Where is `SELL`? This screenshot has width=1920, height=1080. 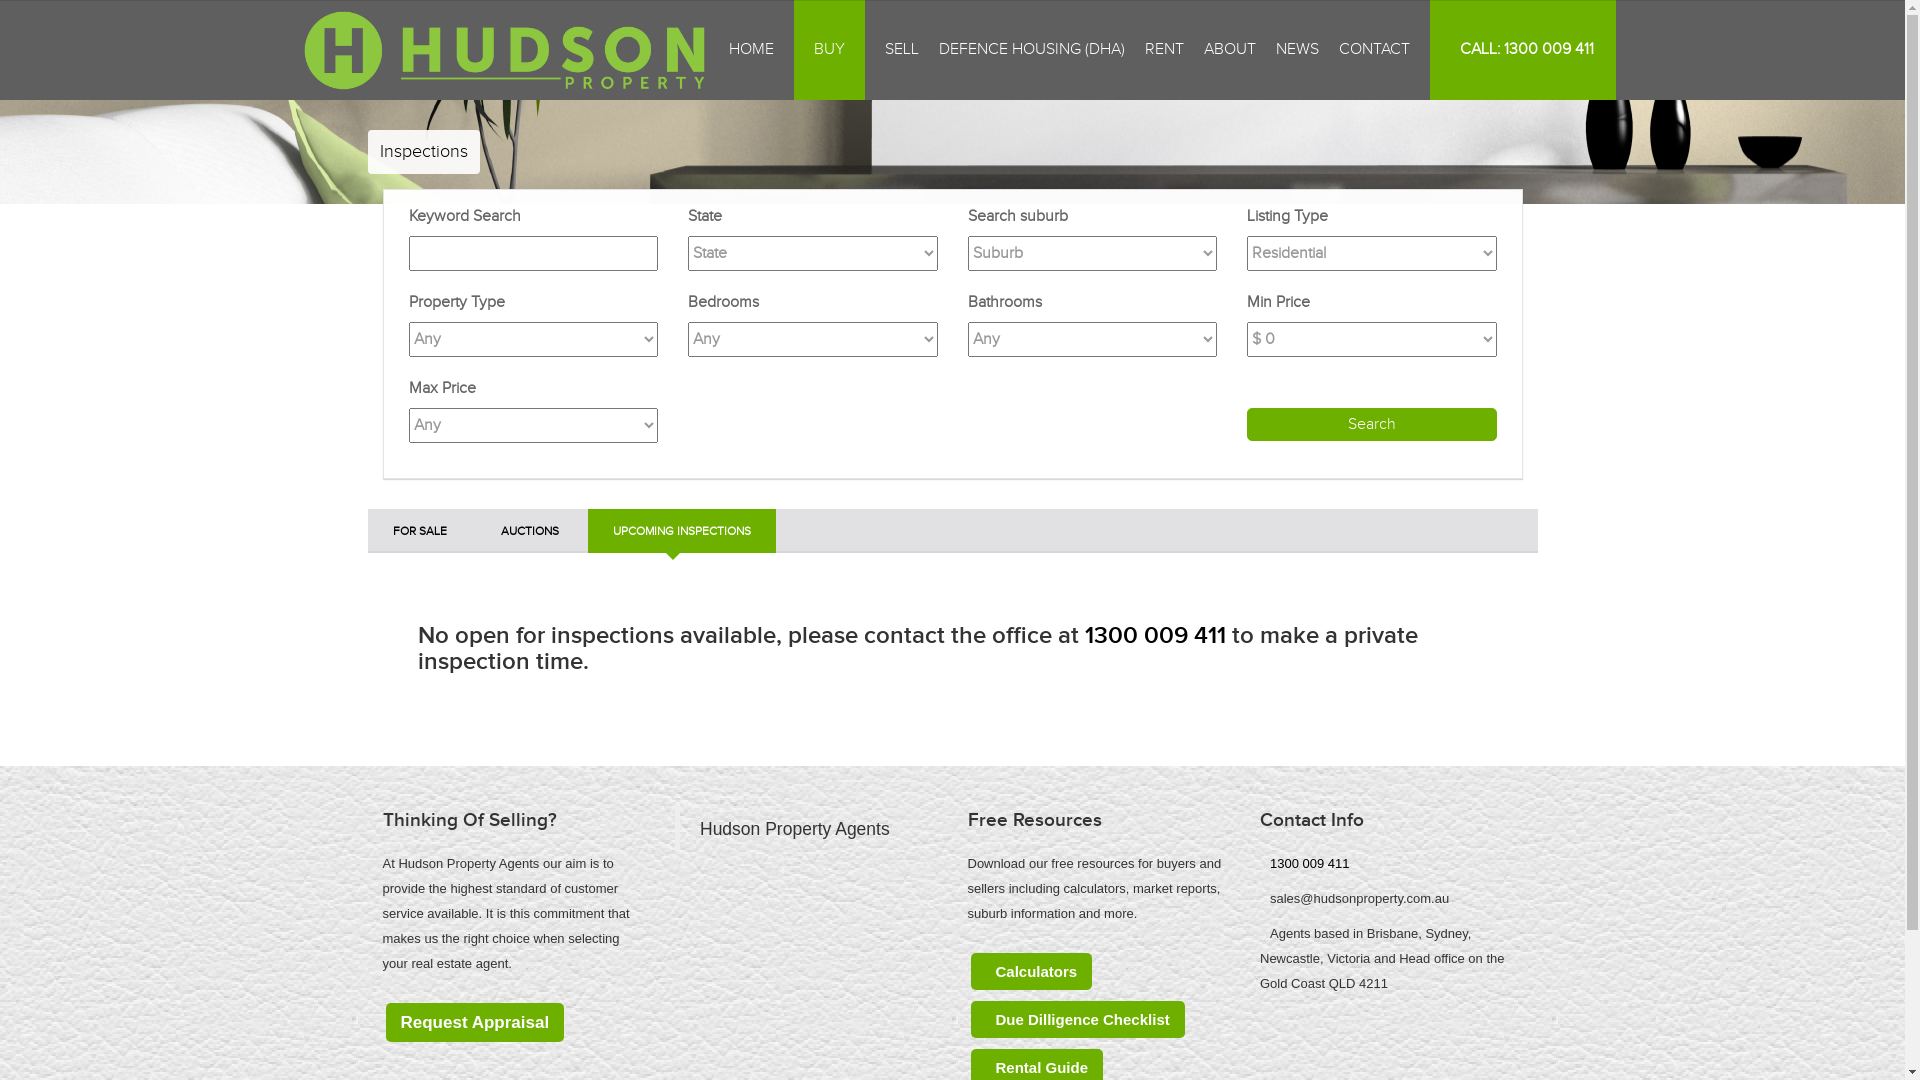
SELL is located at coordinates (902, 50).